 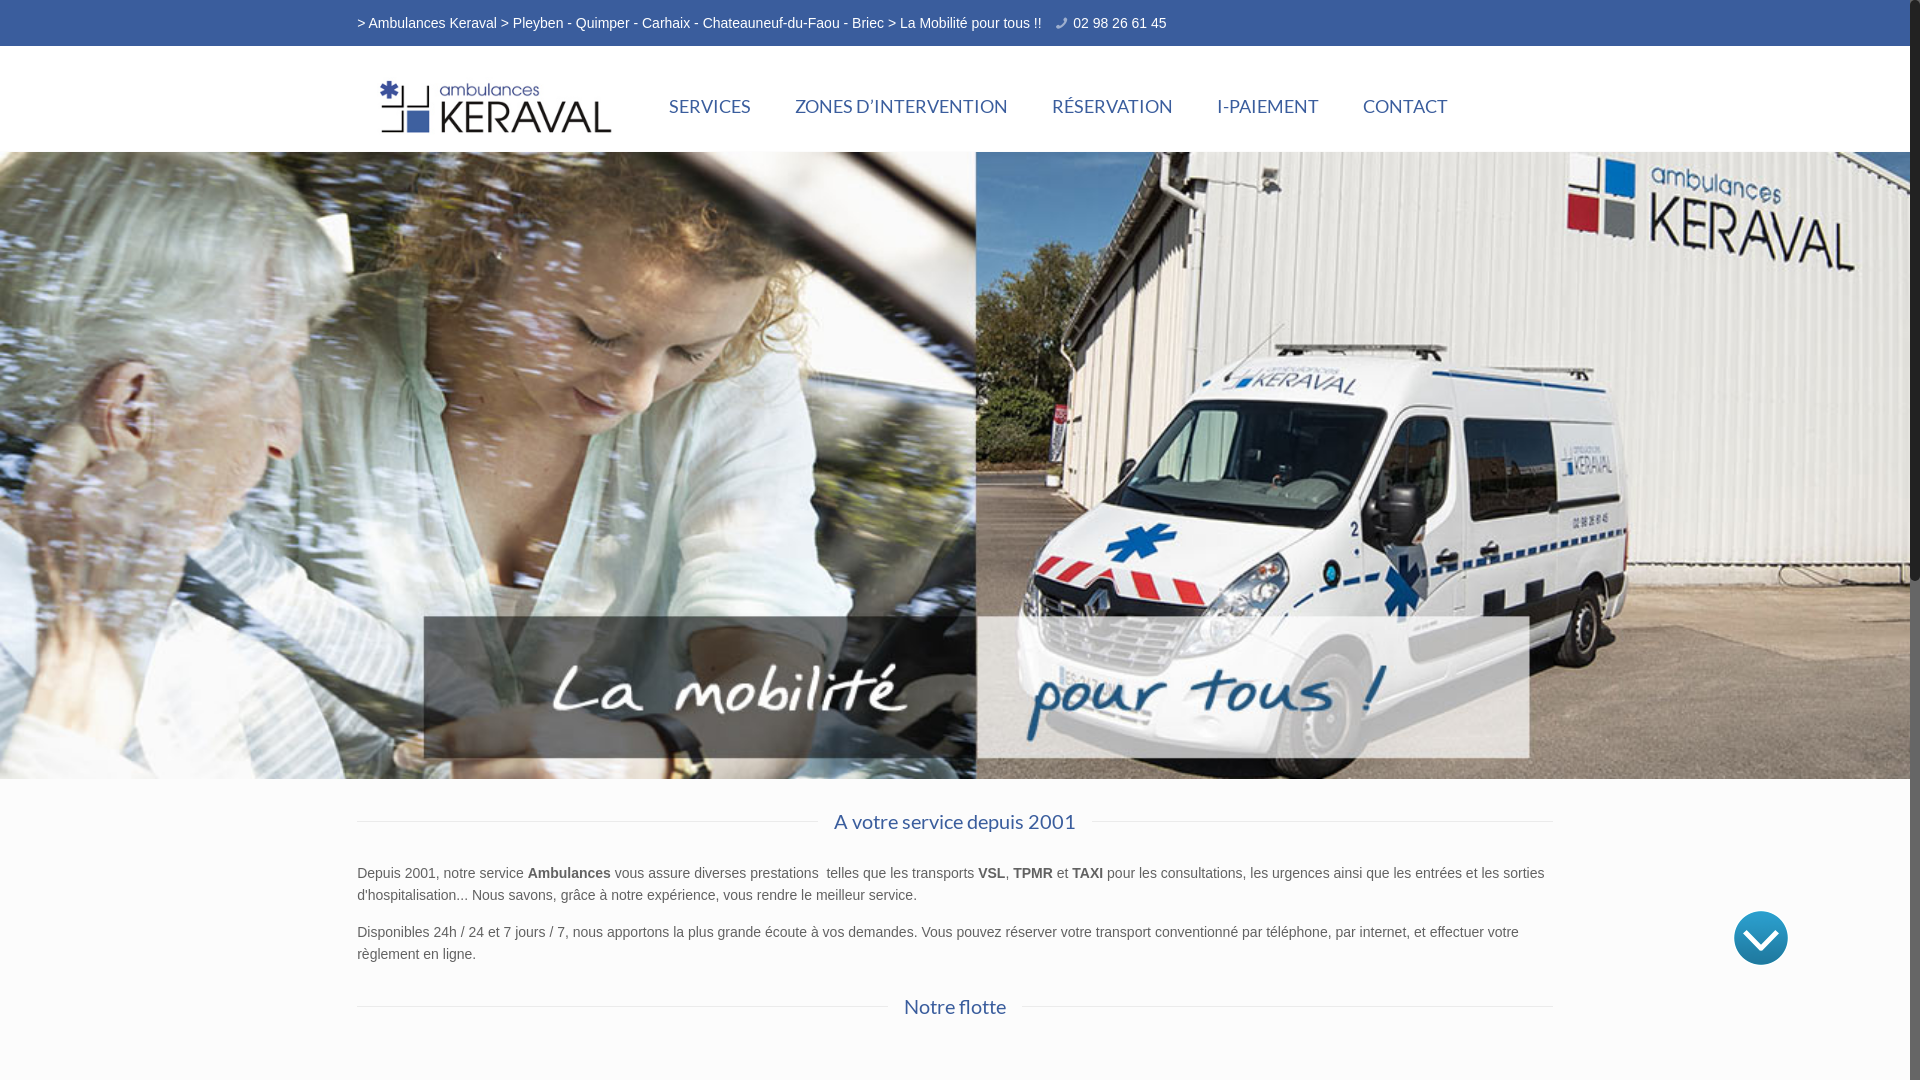 I want to click on CONTACT, so click(x=1406, y=106).